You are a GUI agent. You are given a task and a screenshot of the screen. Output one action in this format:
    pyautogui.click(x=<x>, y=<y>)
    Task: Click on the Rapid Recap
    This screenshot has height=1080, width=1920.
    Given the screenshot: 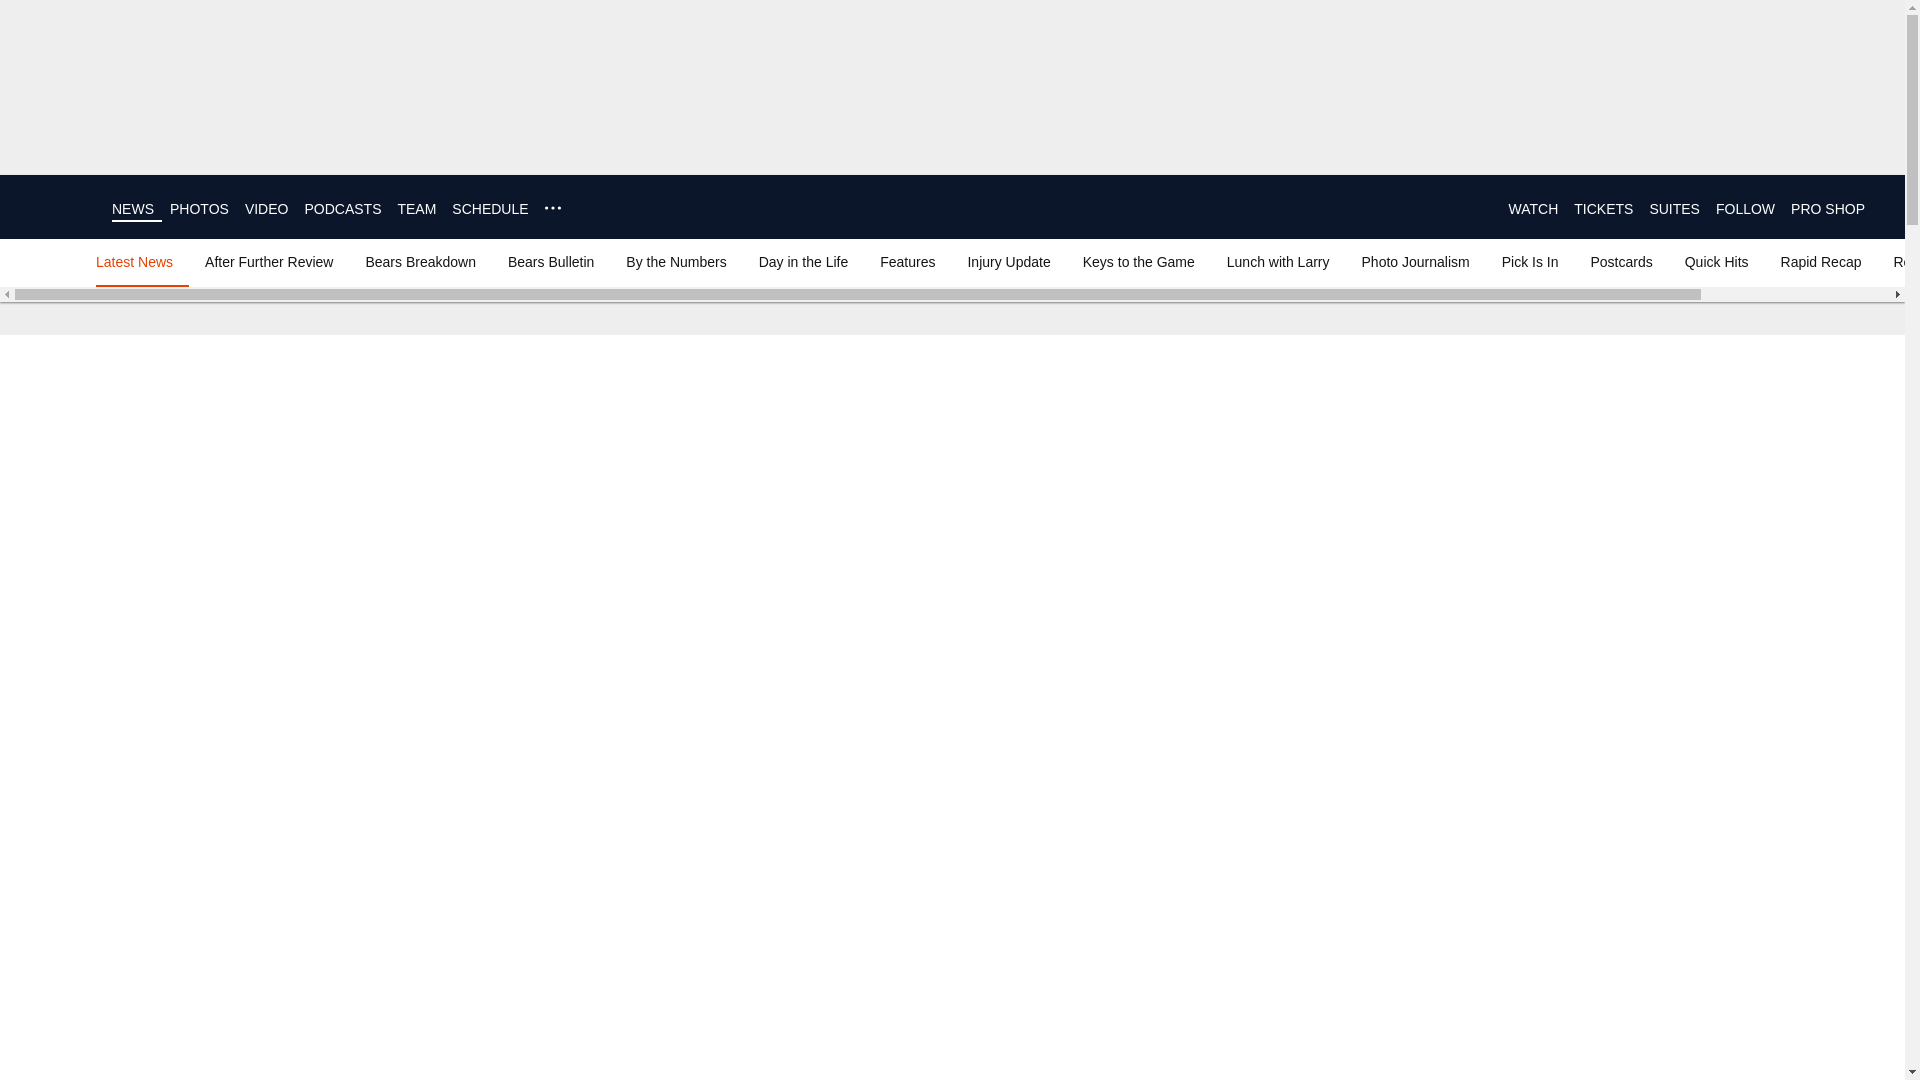 What is the action you would take?
    pyautogui.click(x=1821, y=262)
    